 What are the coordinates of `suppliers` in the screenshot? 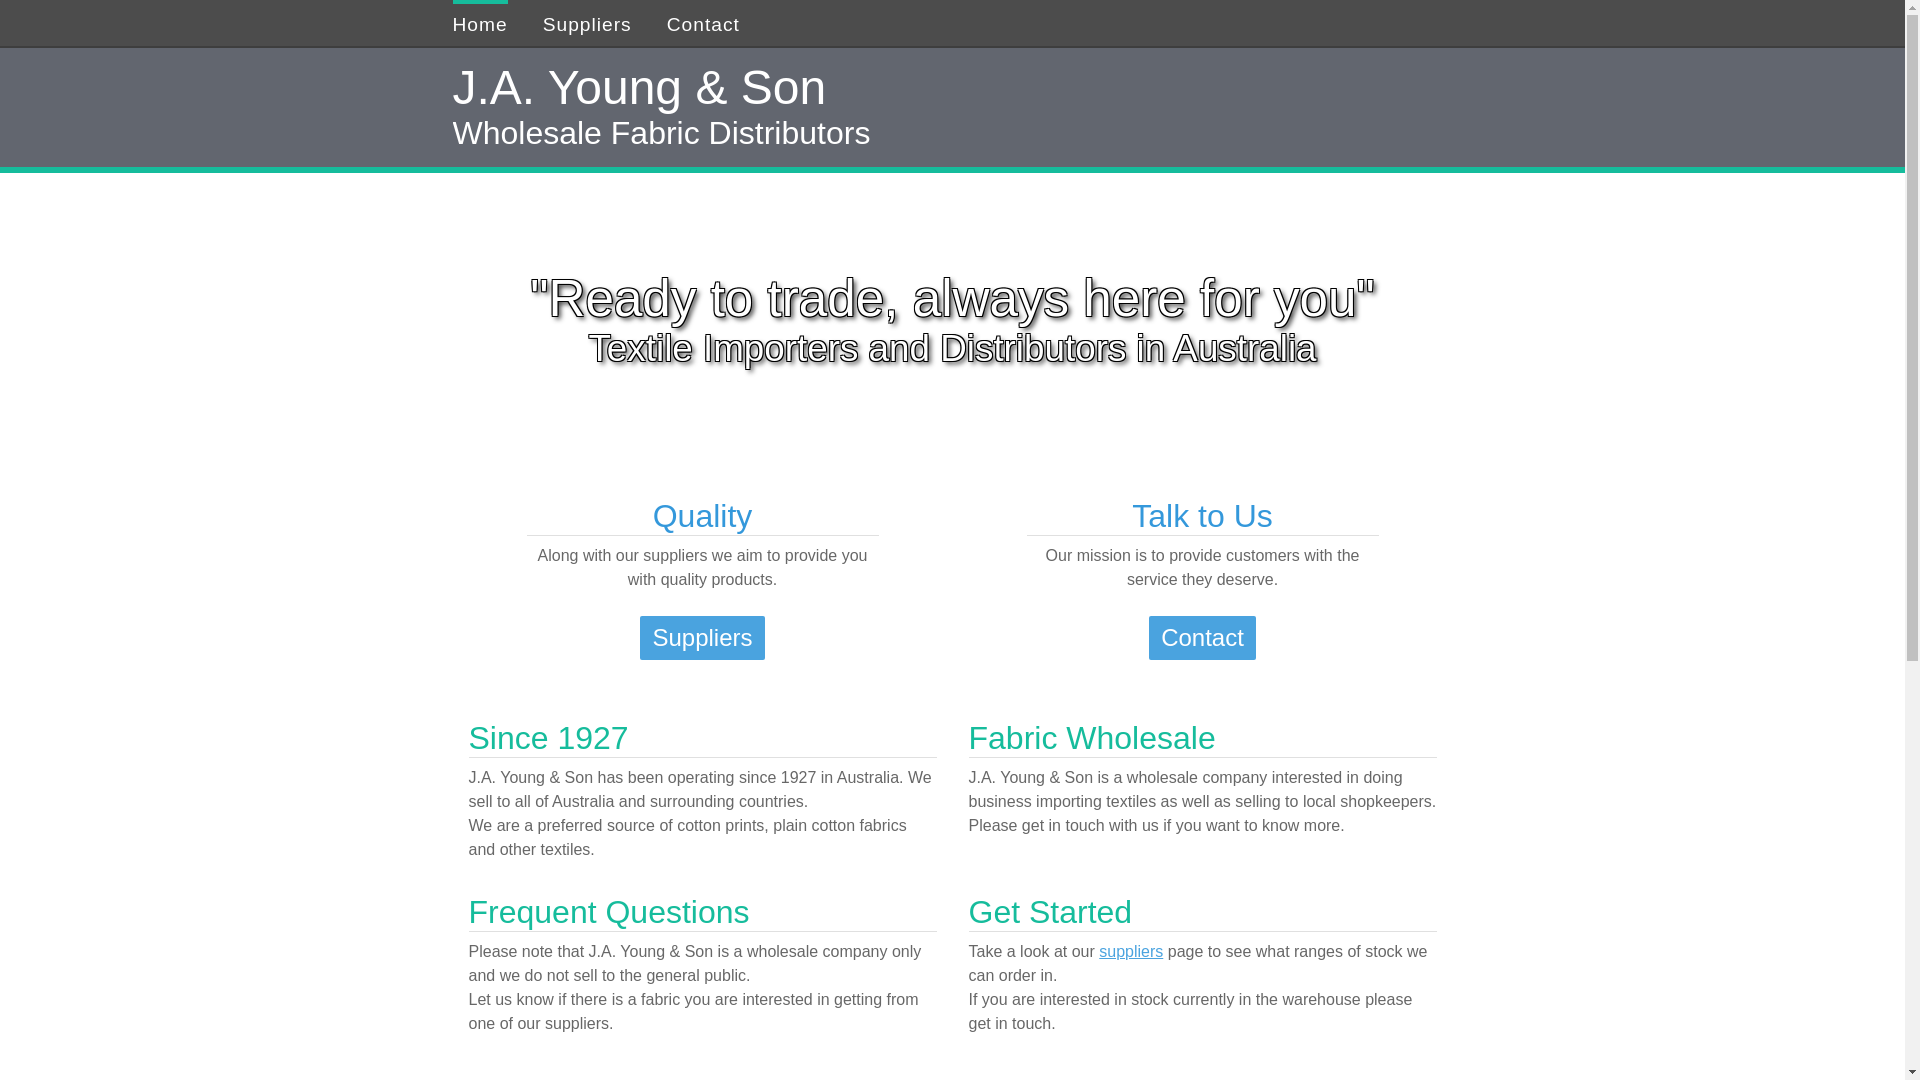 It's located at (1131, 952).